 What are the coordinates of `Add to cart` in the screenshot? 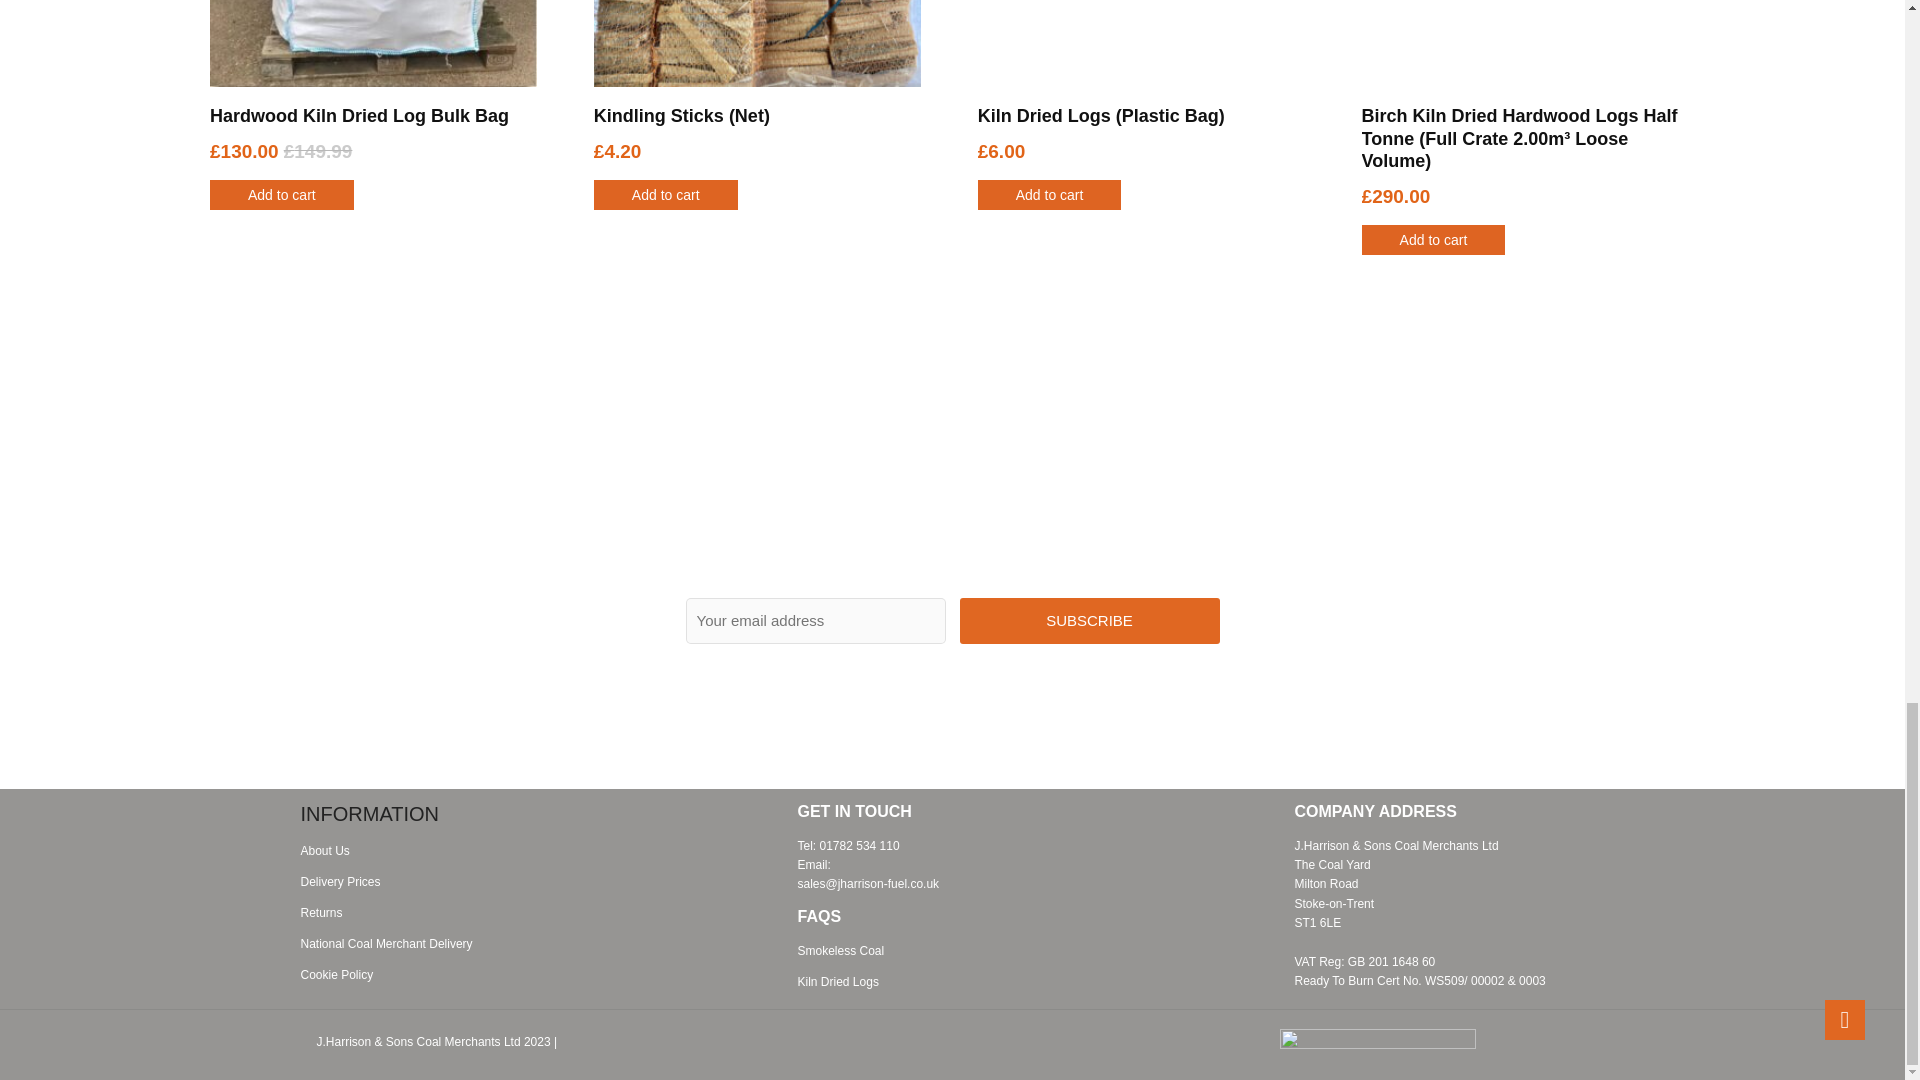 It's located at (1049, 194).